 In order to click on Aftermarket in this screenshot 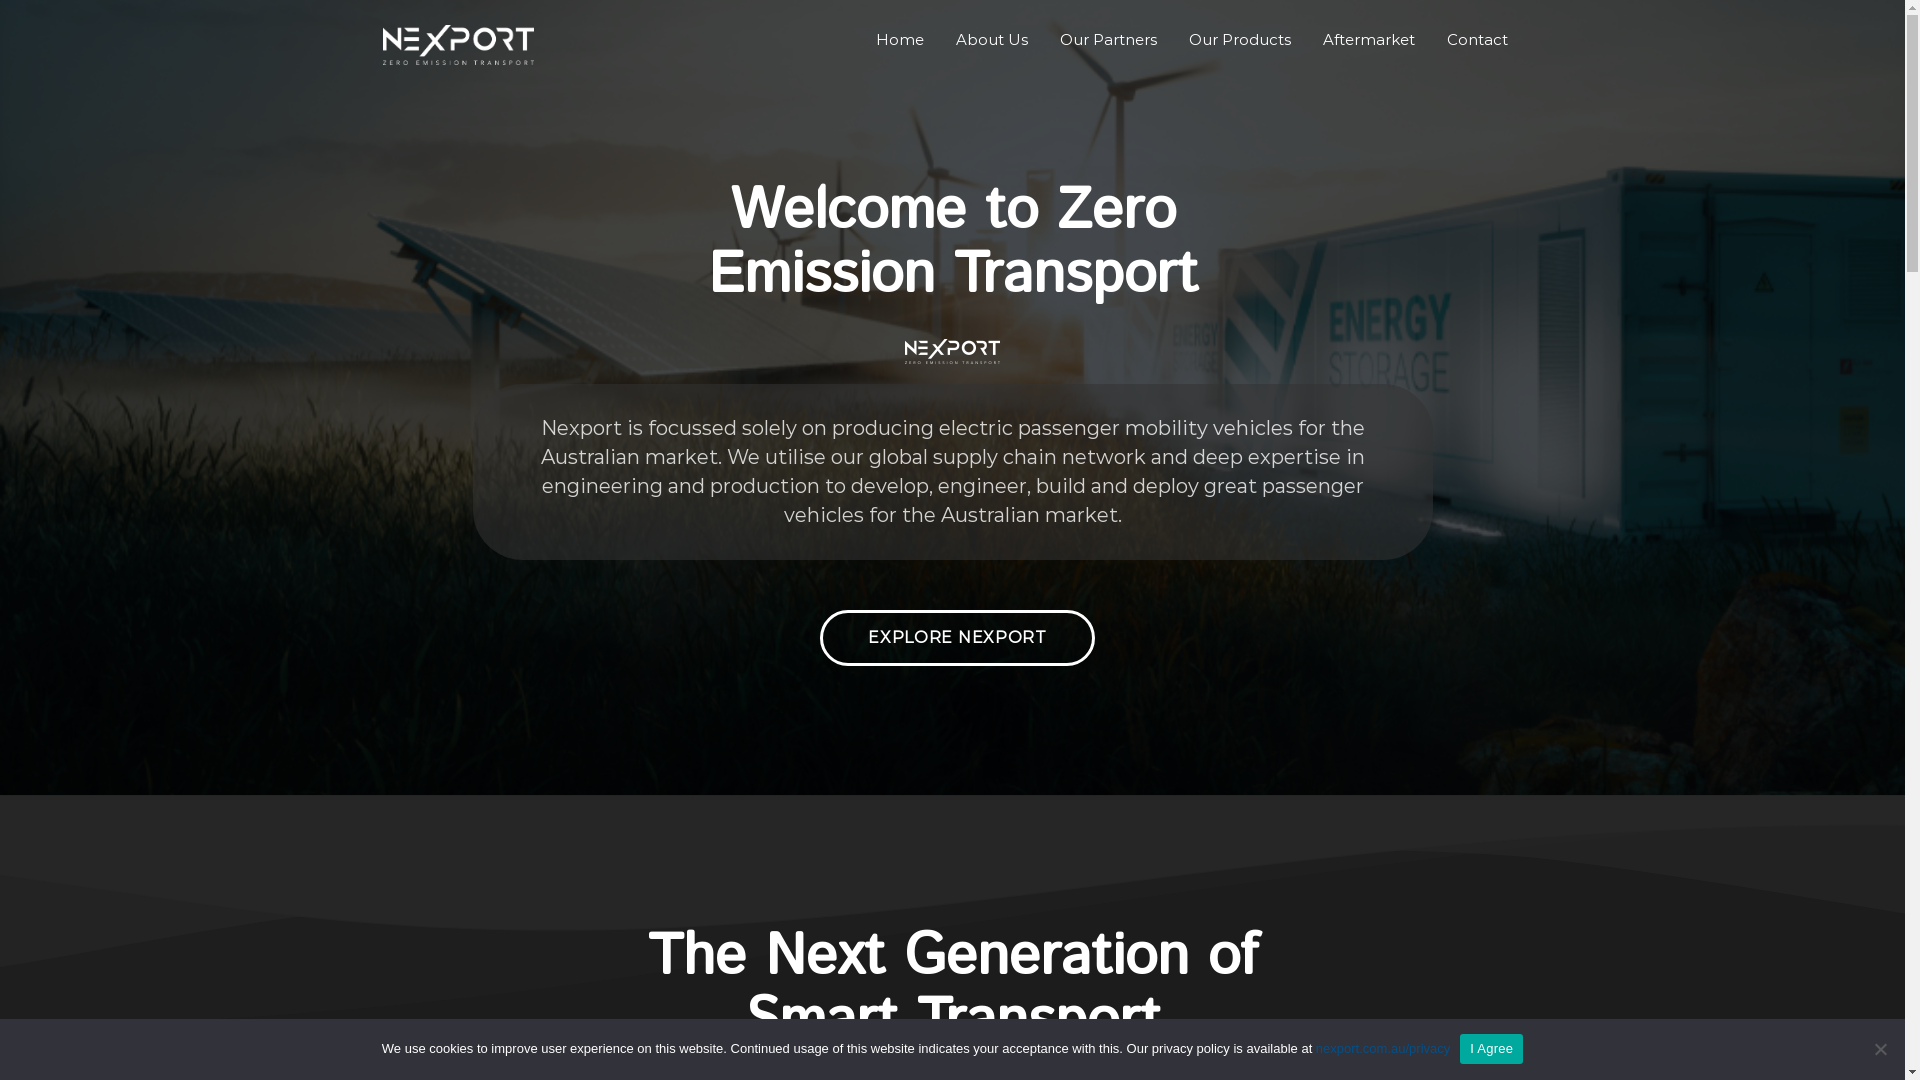, I will do `click(1368, 40)`.